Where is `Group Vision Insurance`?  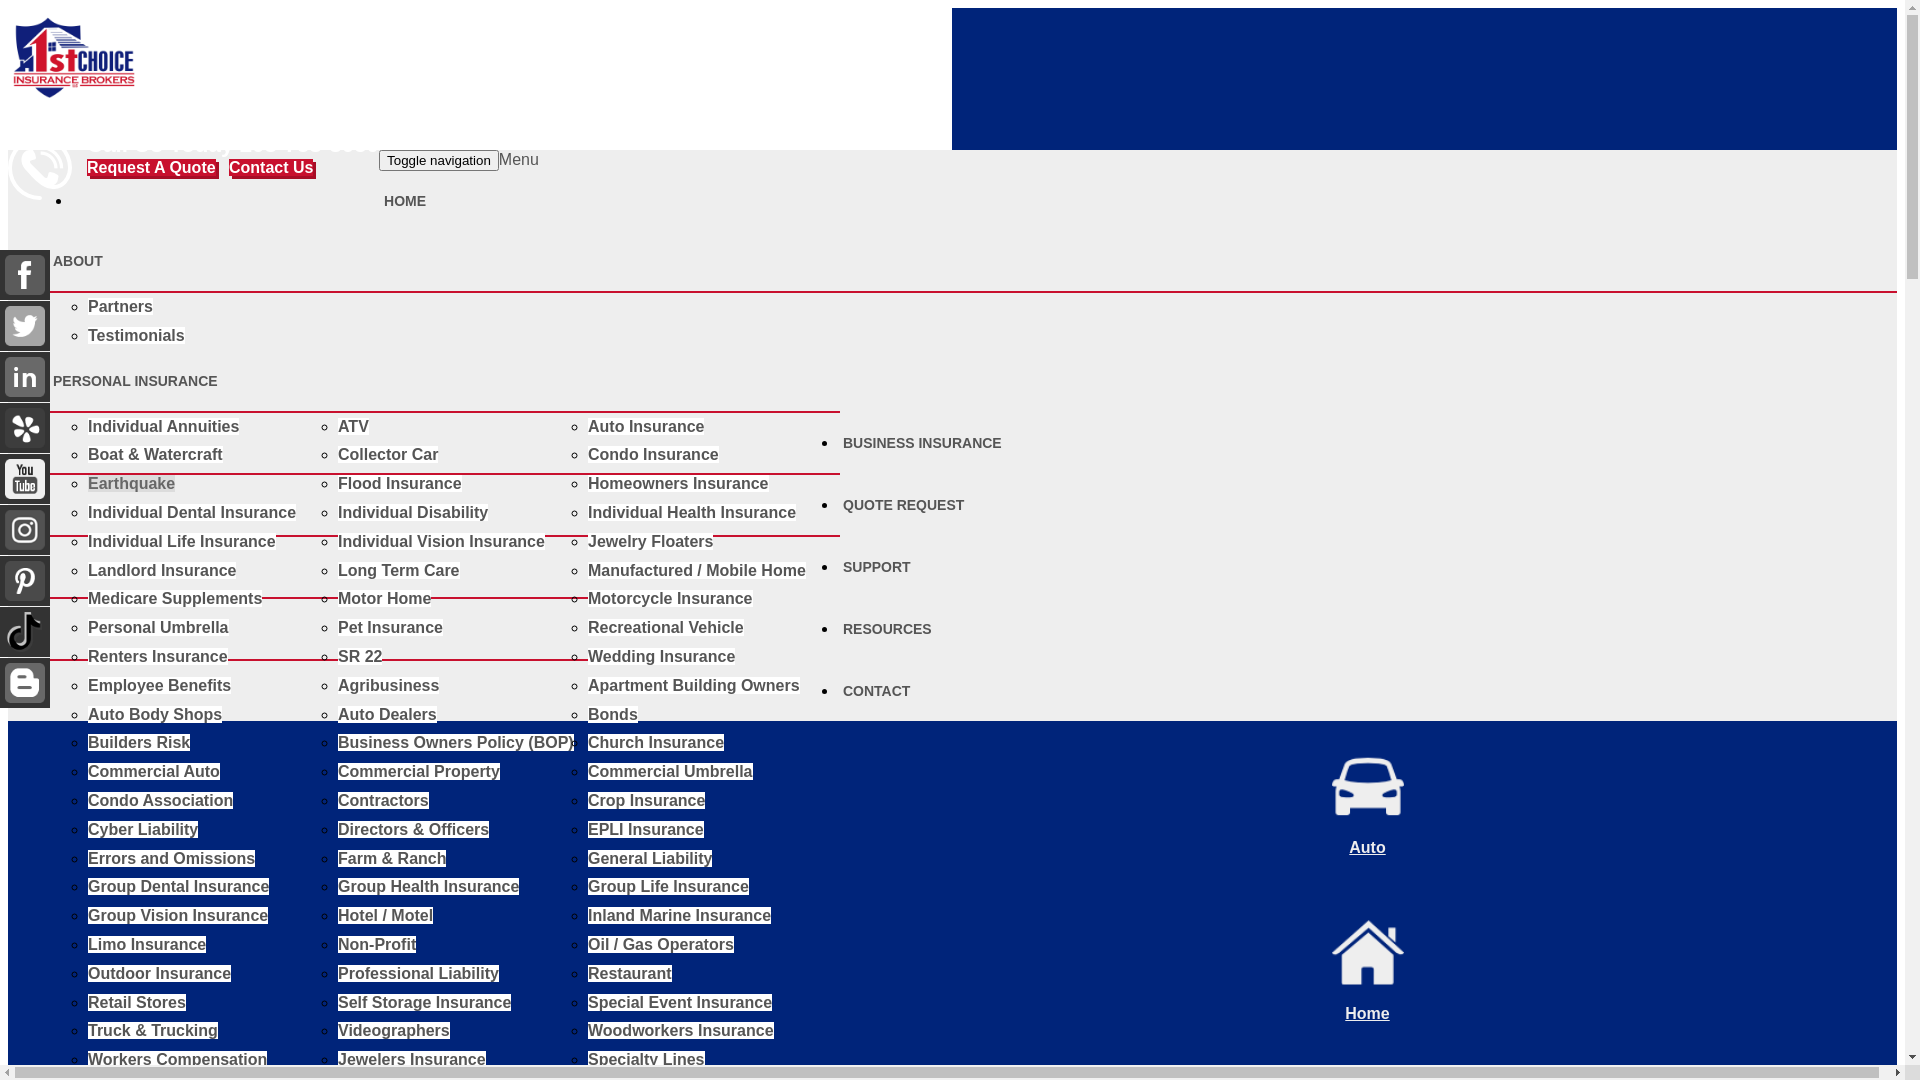
Group Vision Insurance is located at coordinates (178, 916).